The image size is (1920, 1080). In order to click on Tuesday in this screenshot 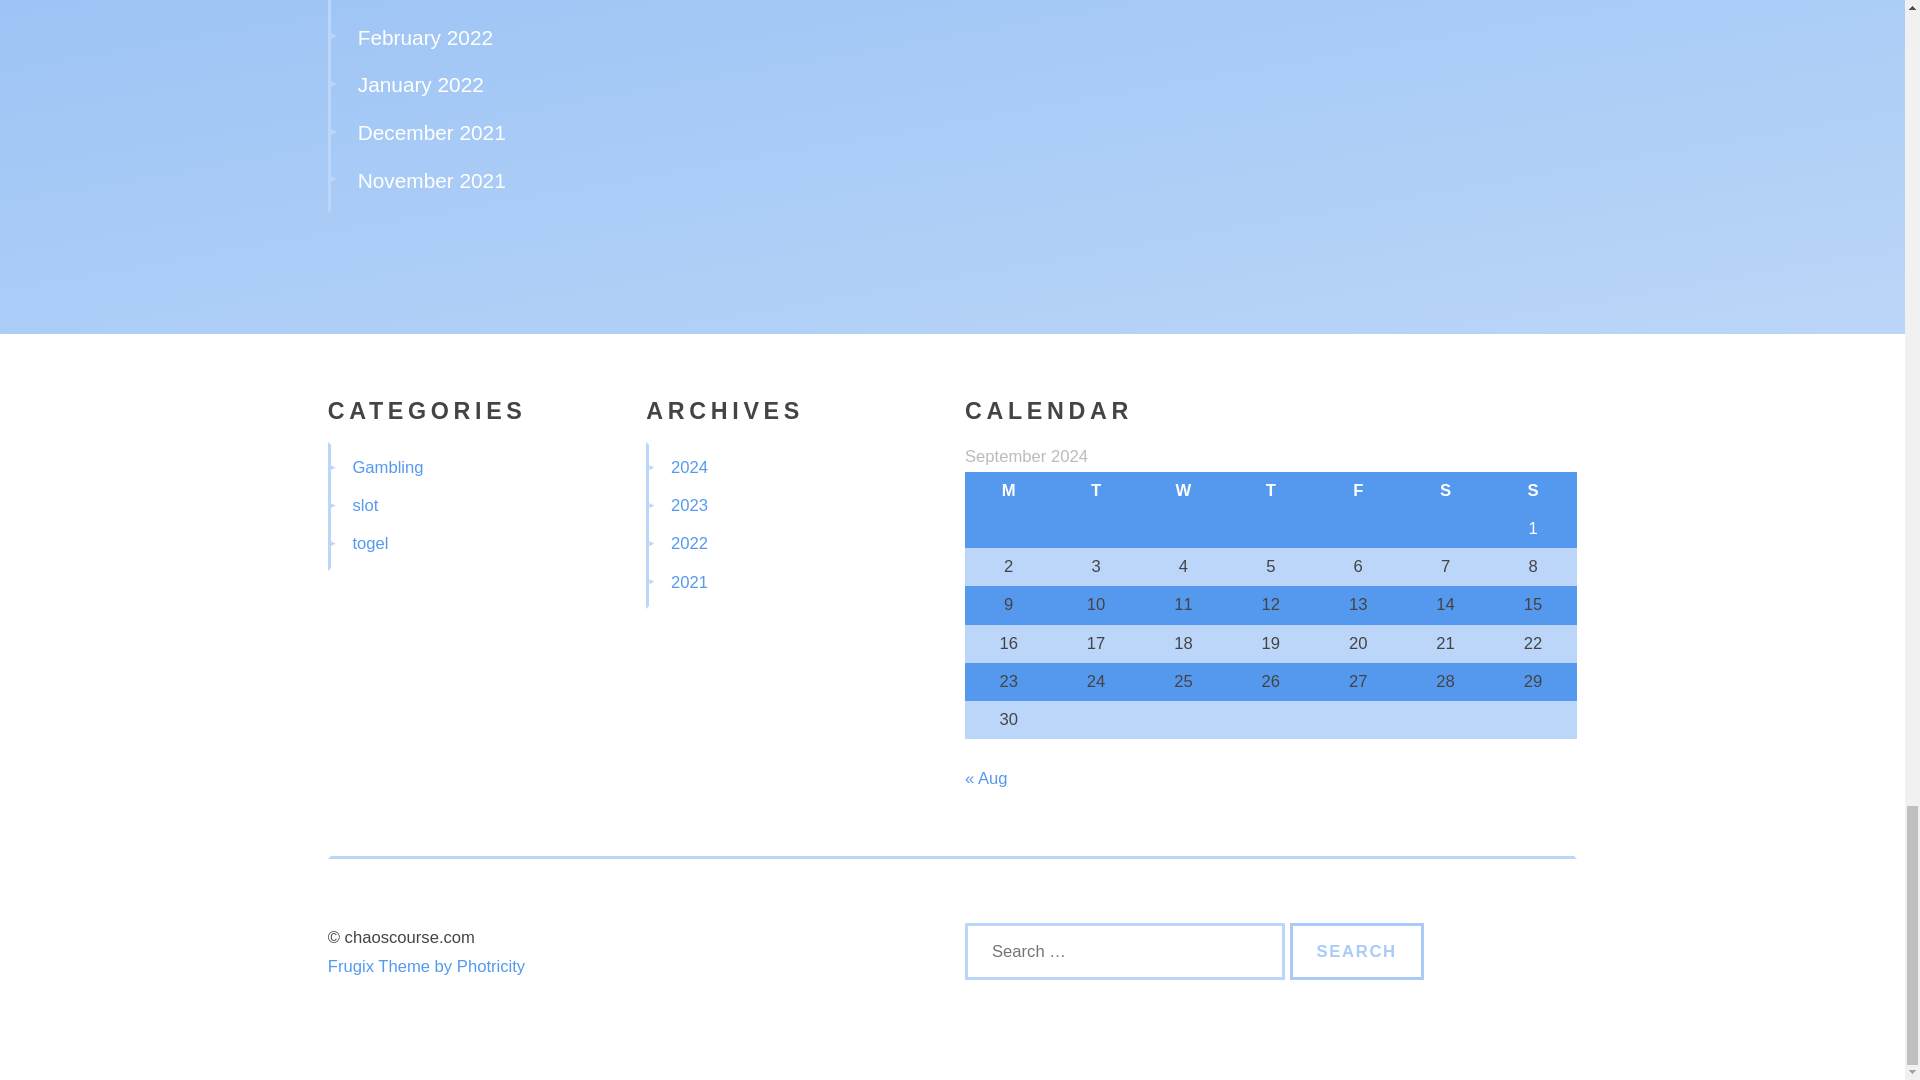, I will do `click(1095, 490)`.